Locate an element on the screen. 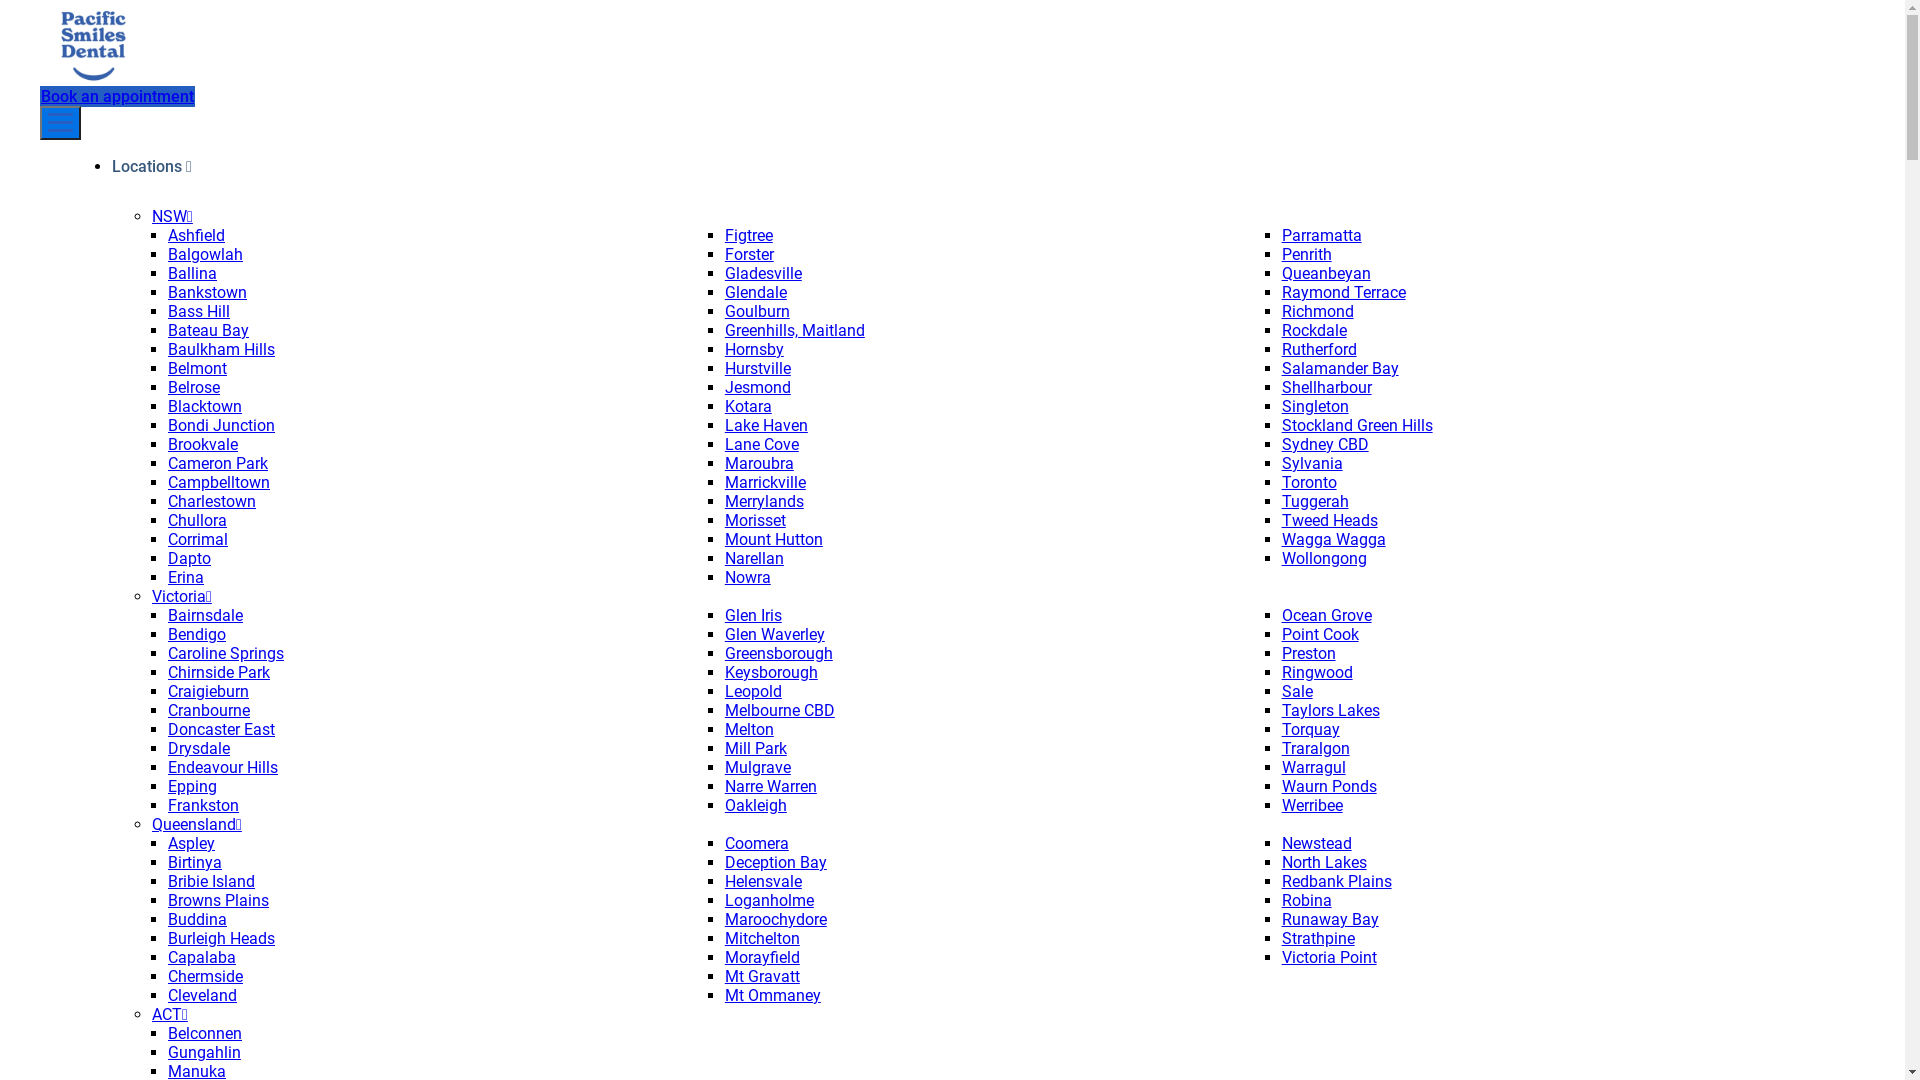  Rockdale is located at coordinates (1314, 330).